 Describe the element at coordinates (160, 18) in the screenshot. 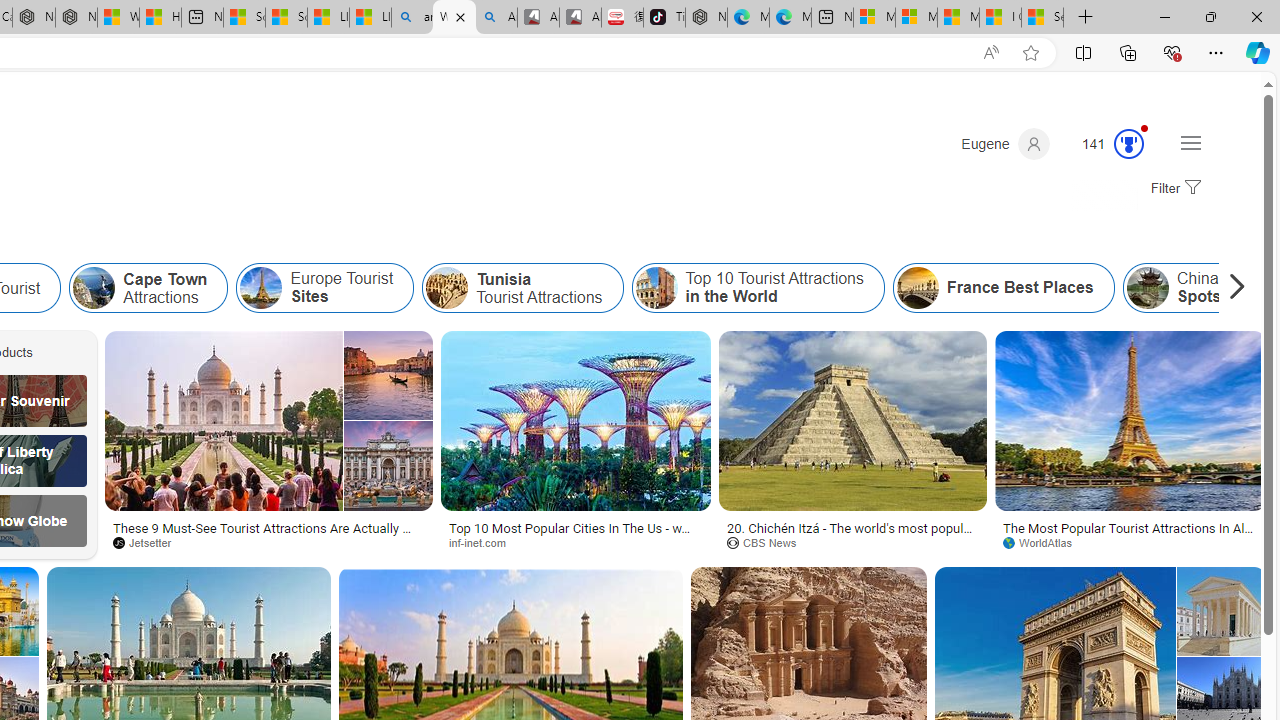

I see `Huge shark washes ashore at New York City beach | Watch` at that location.